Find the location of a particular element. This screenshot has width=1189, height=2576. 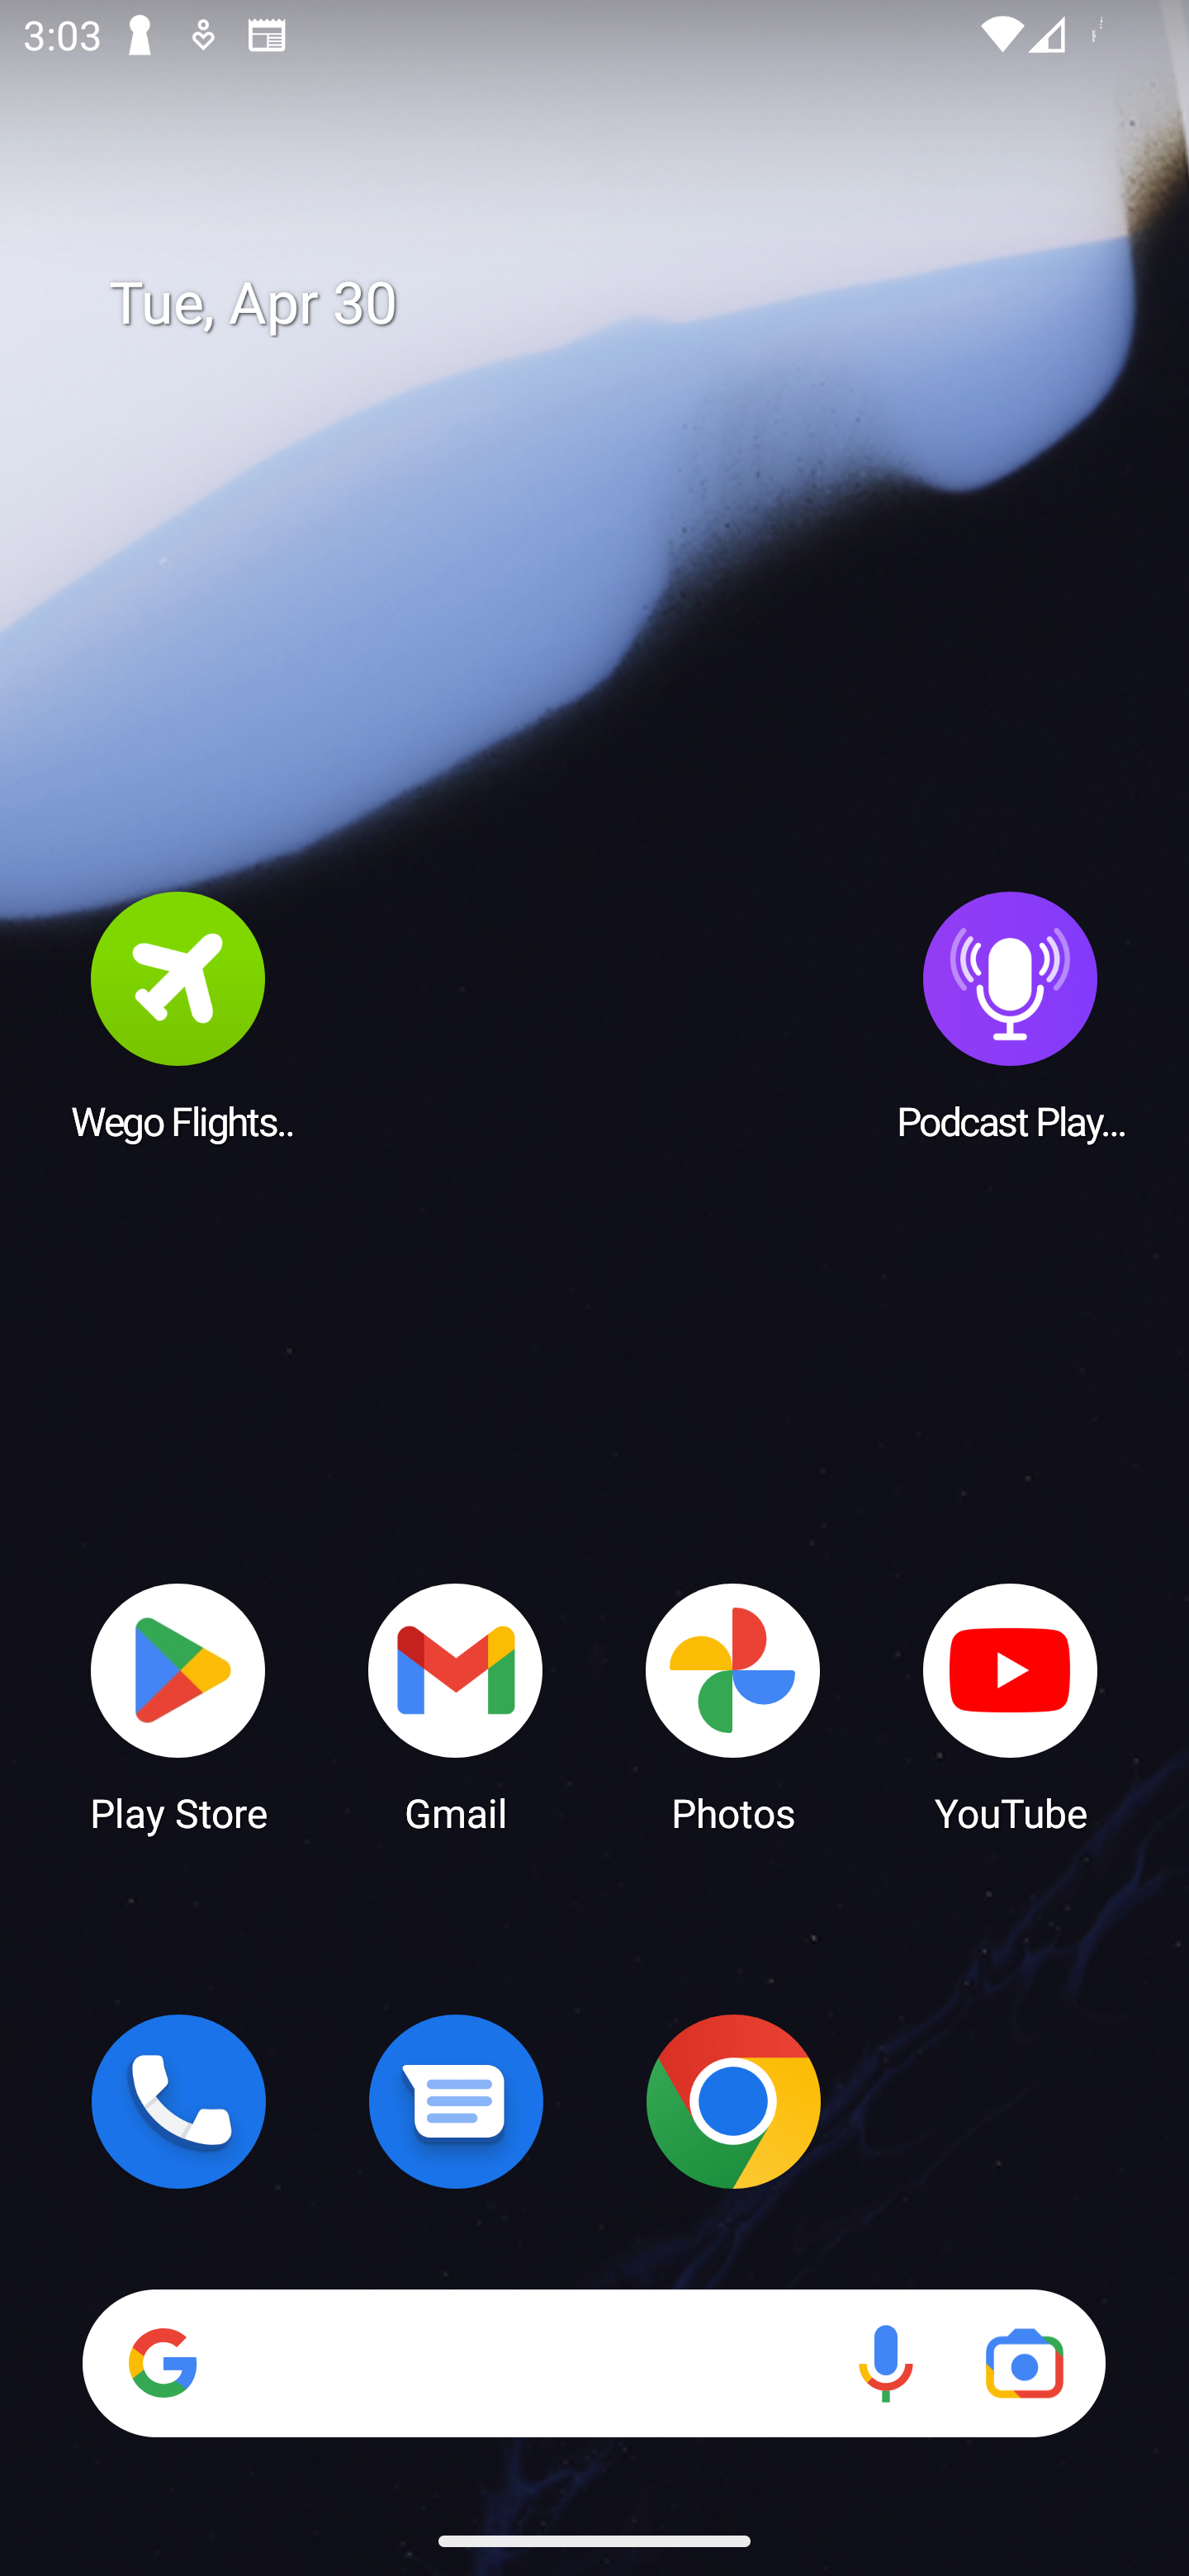

Gmail is located at coordinates (456, 1706).